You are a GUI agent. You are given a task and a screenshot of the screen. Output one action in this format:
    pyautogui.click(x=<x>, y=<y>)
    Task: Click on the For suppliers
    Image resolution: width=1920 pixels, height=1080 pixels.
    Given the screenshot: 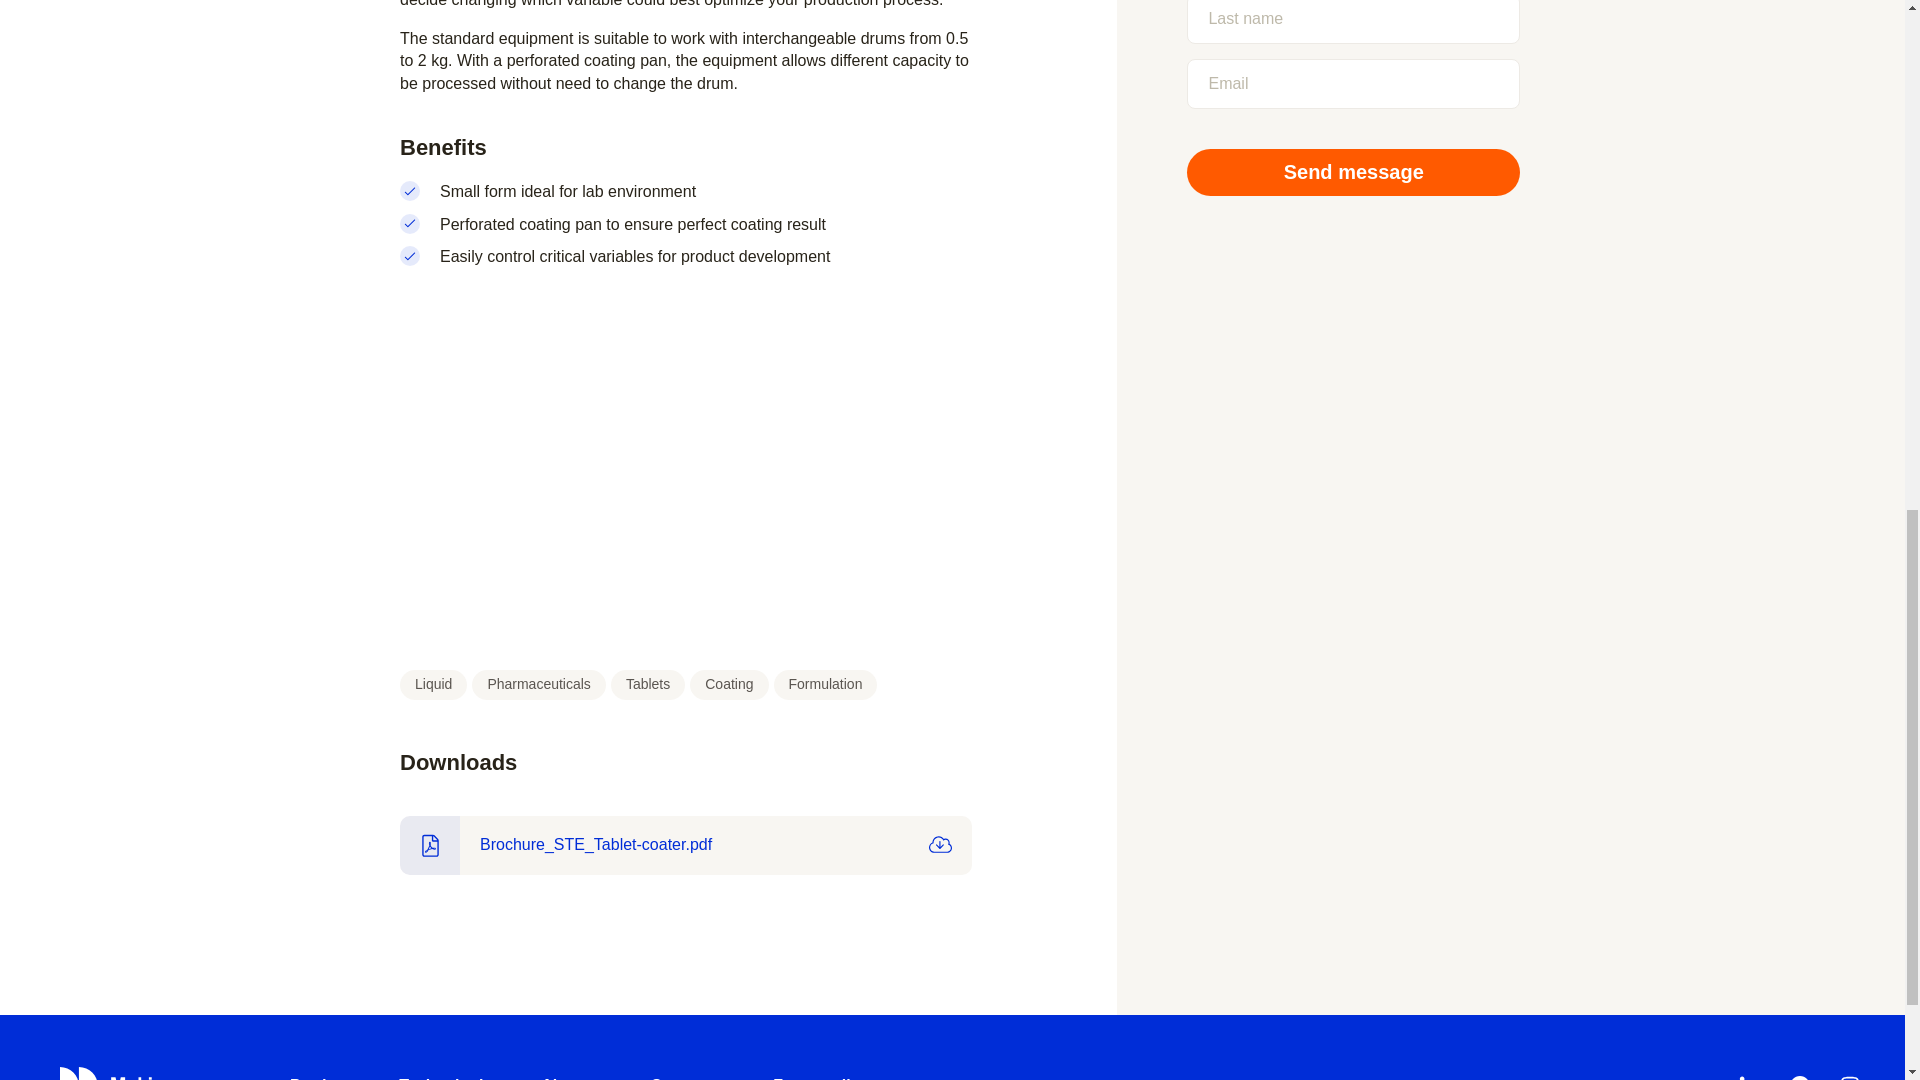 What is the action you would take?
    pyautogui.click(x=823, y=1072)
    